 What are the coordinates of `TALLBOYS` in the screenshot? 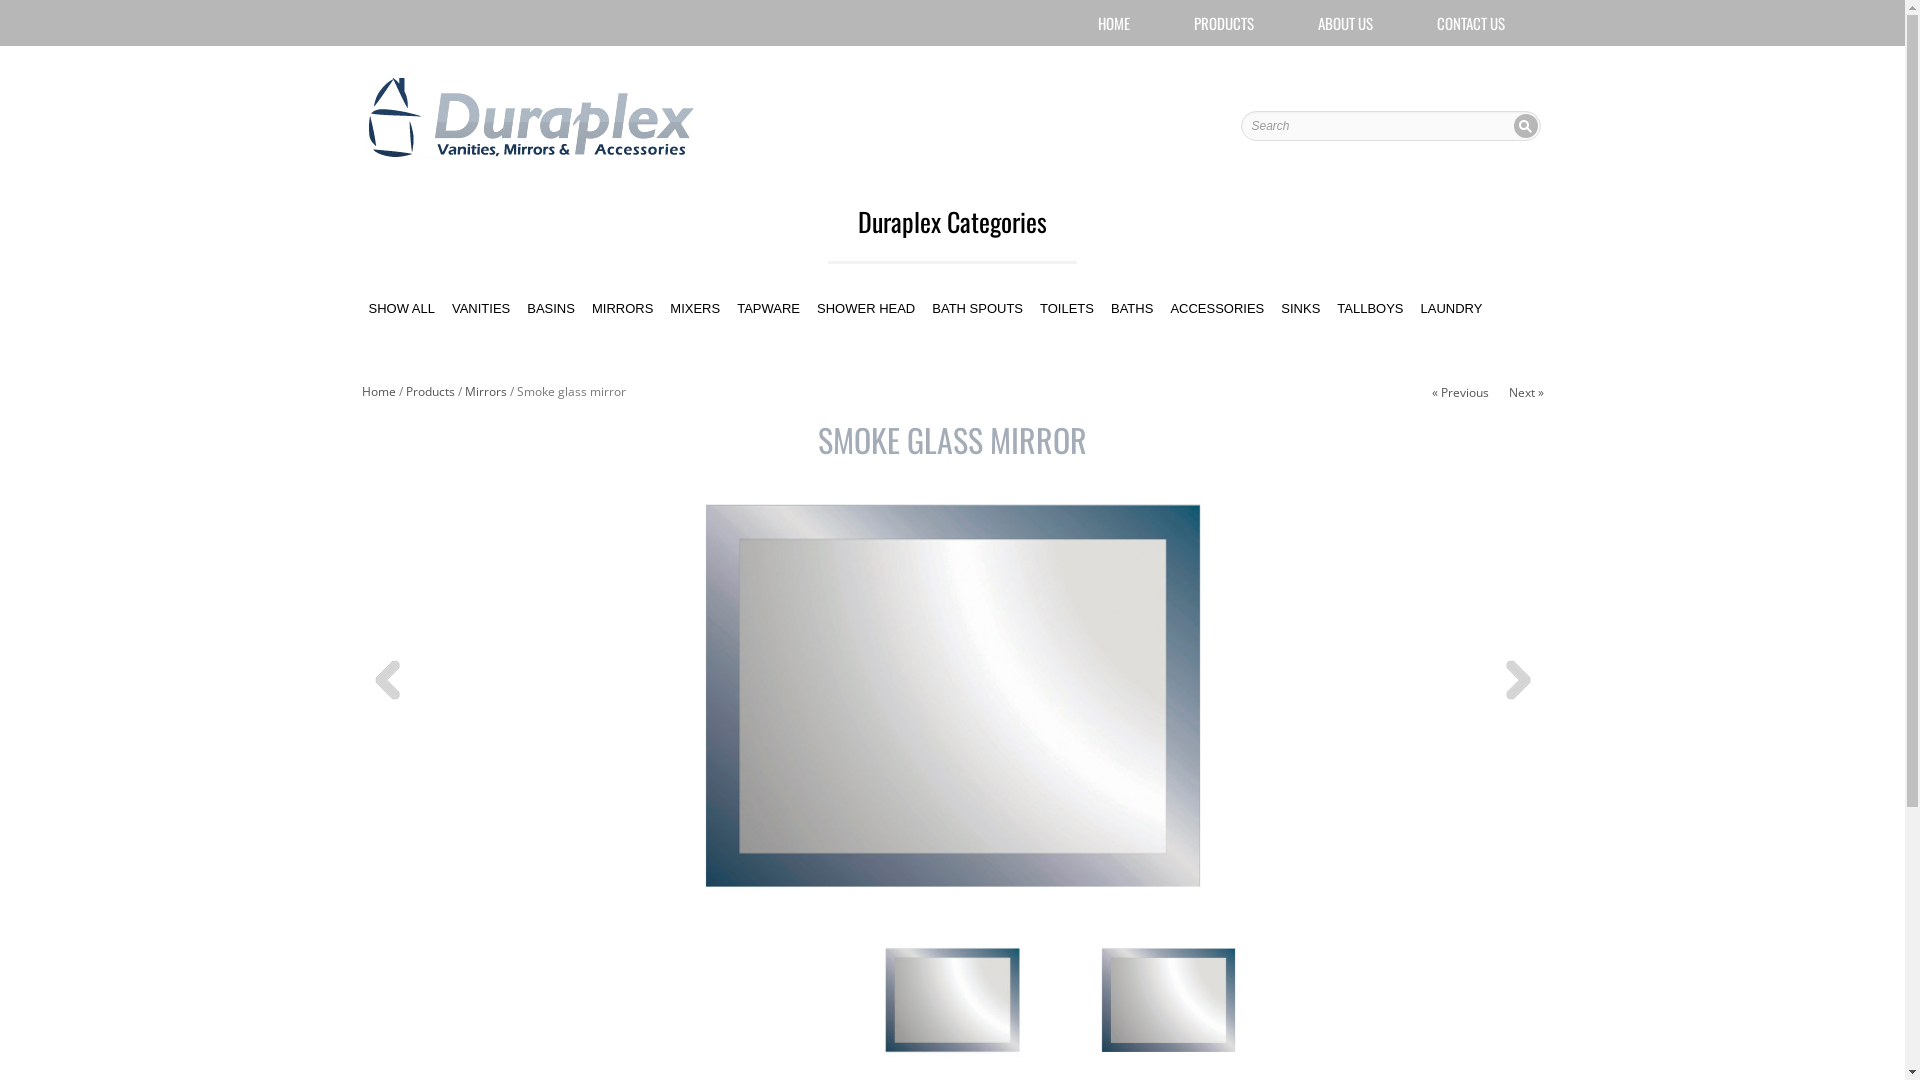 It's located at (1370, 308).